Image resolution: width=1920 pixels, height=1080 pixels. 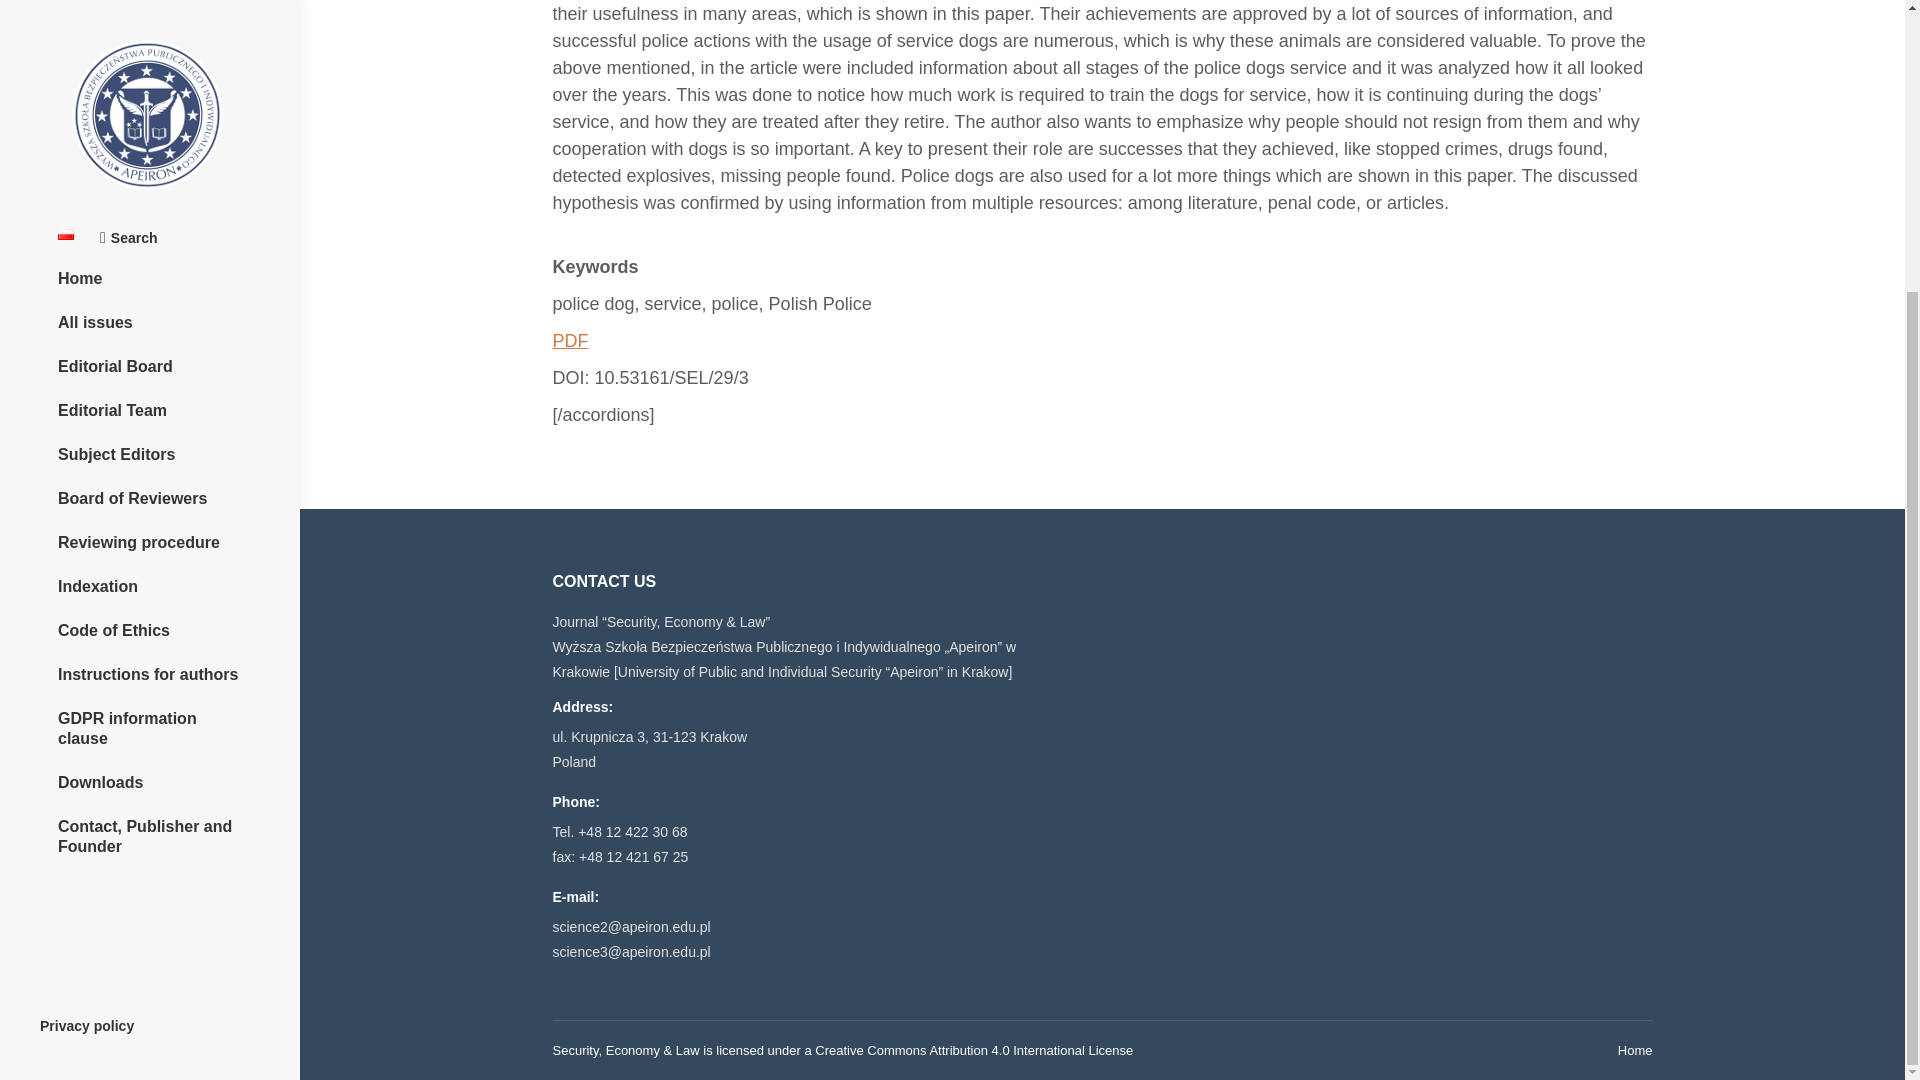 I want to click on Downloads, so click(x=149, y=396).